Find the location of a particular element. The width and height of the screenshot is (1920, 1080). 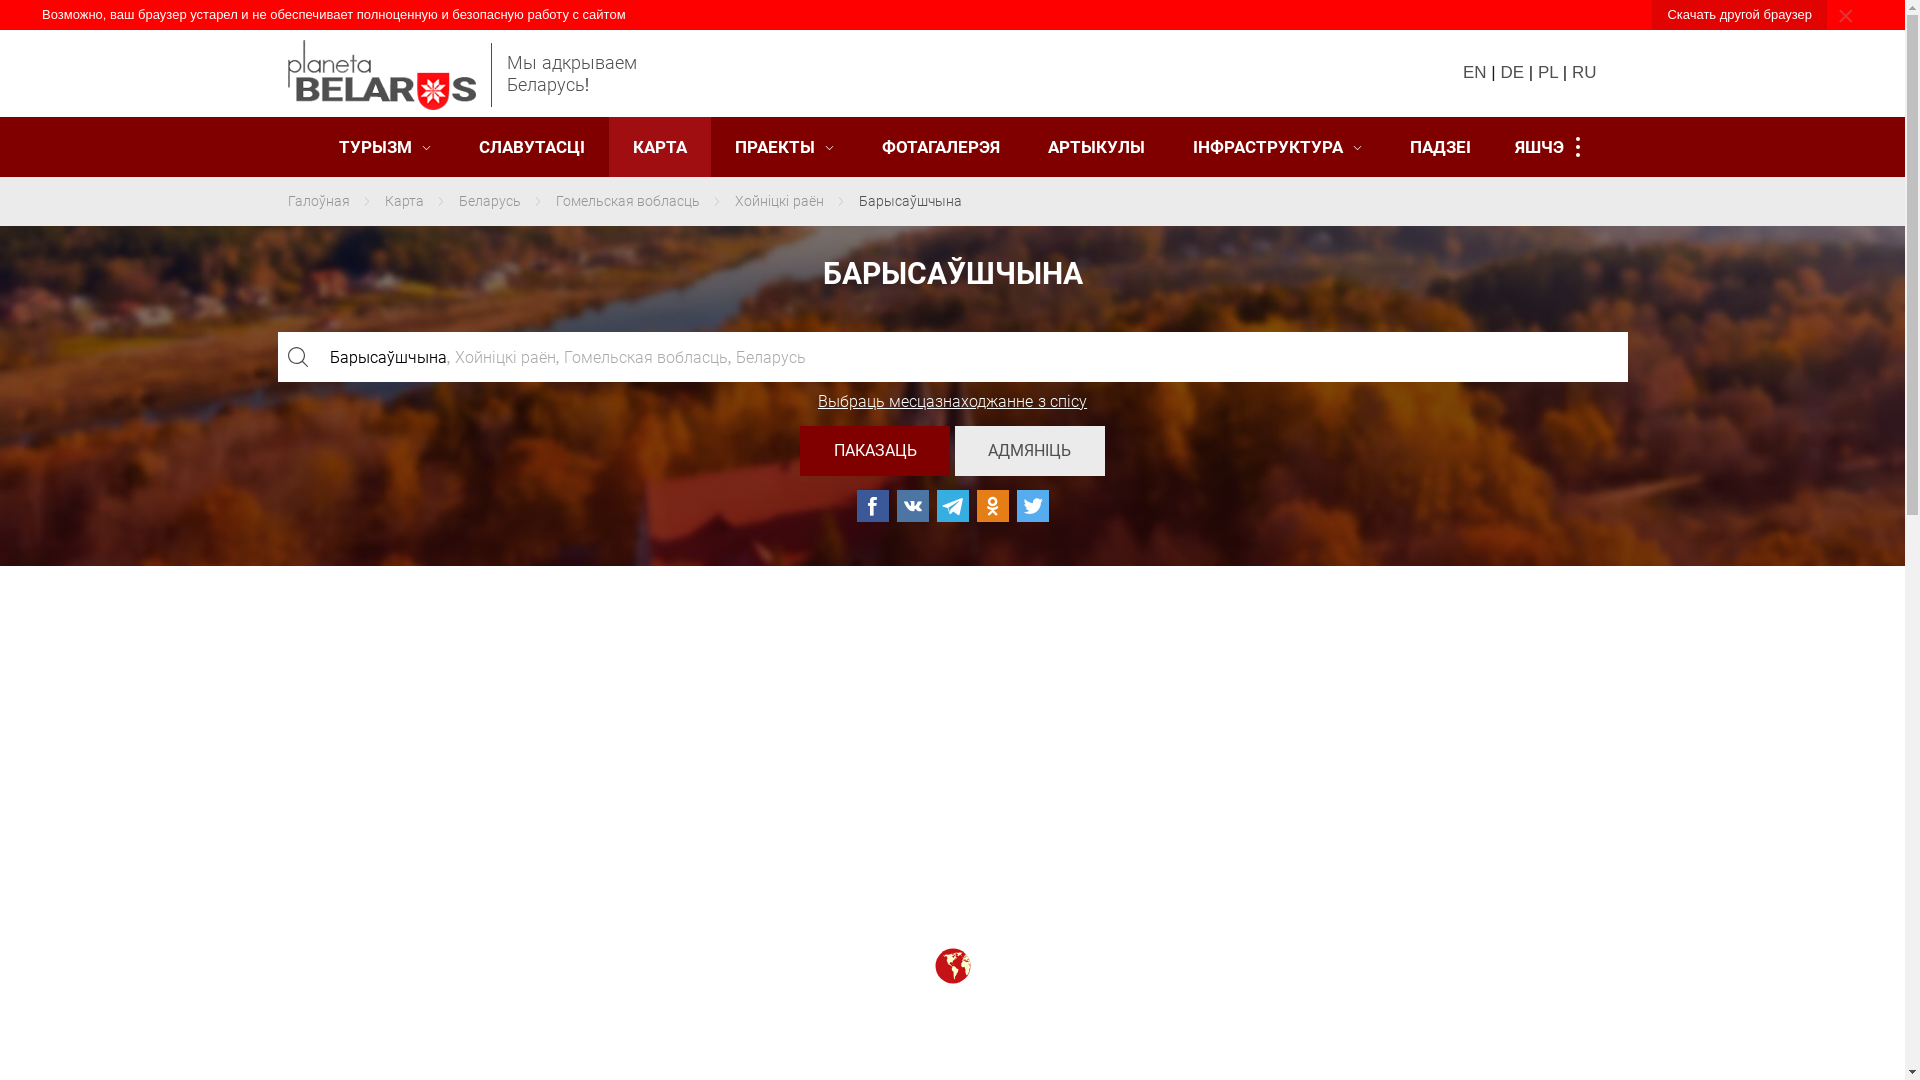

RU is located at coordinates (1584, 72).